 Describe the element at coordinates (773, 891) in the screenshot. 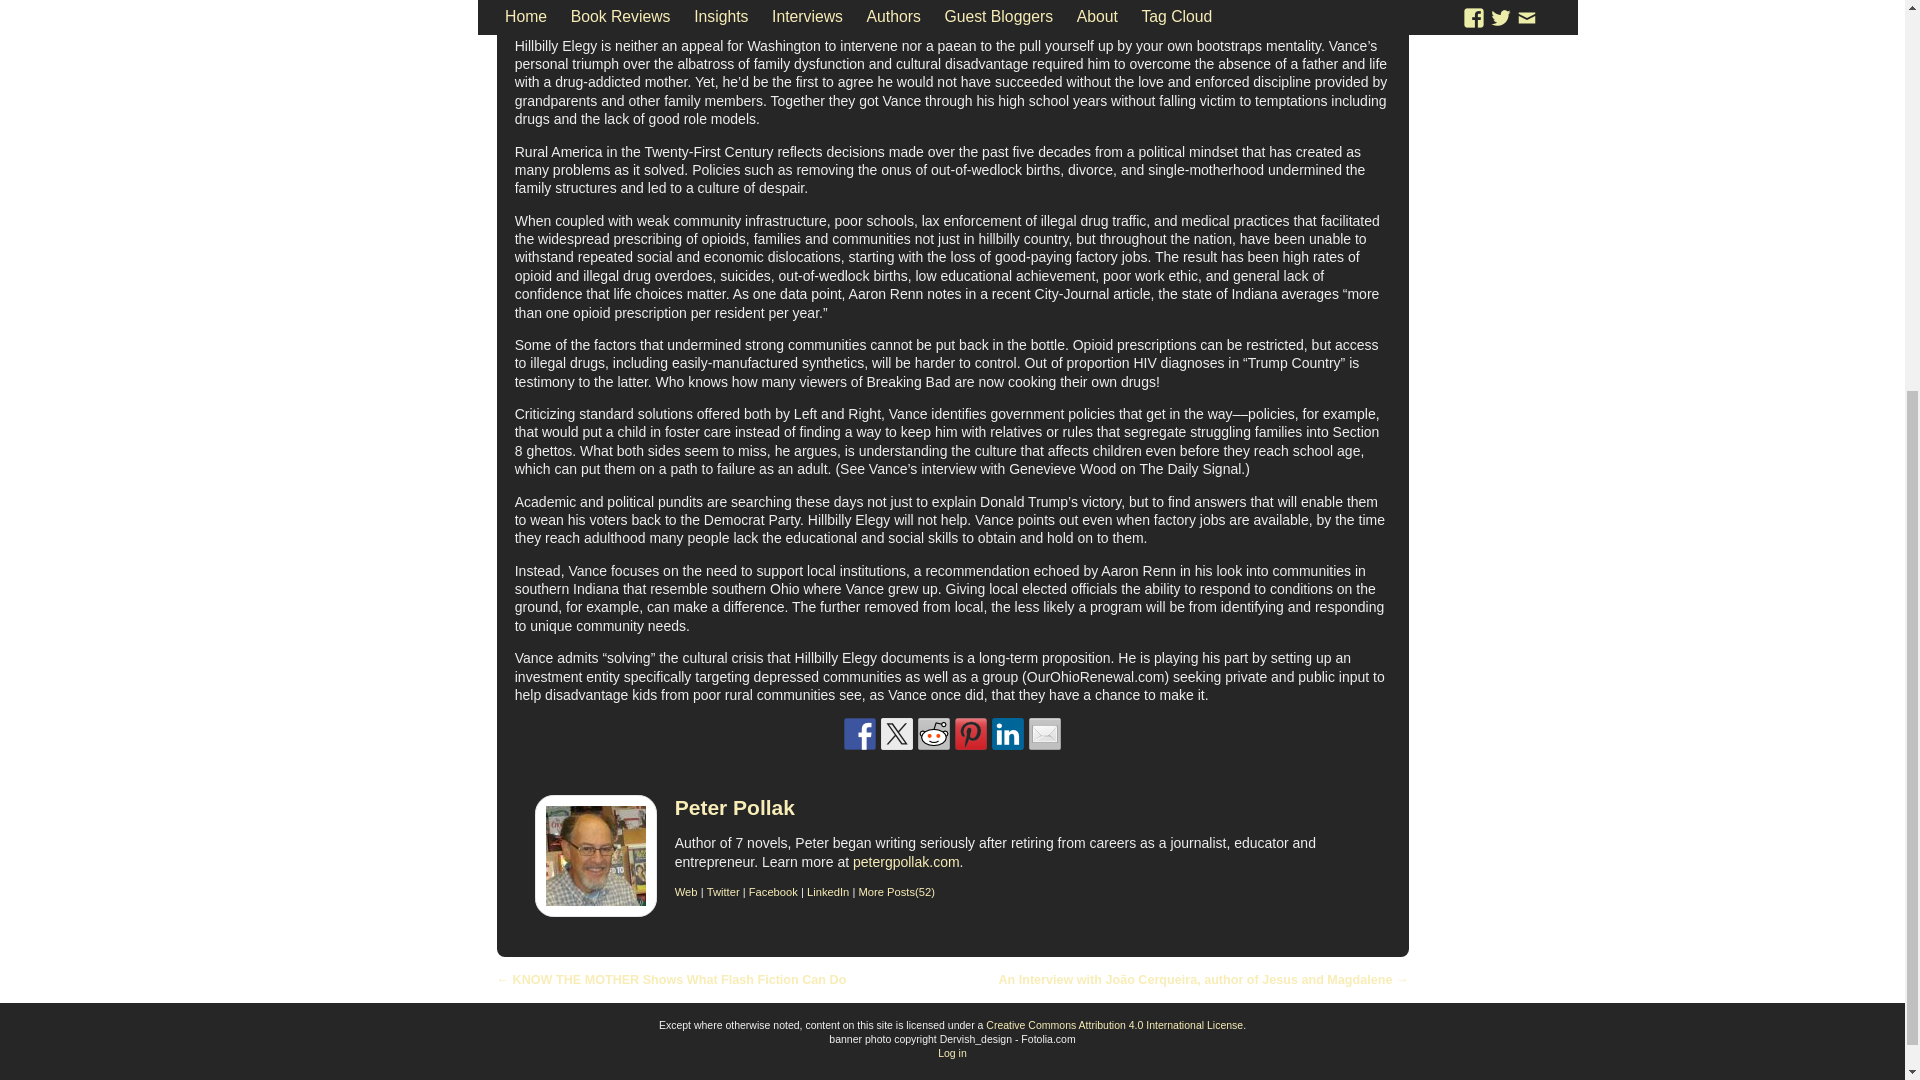

I see `Facebook` at that location.